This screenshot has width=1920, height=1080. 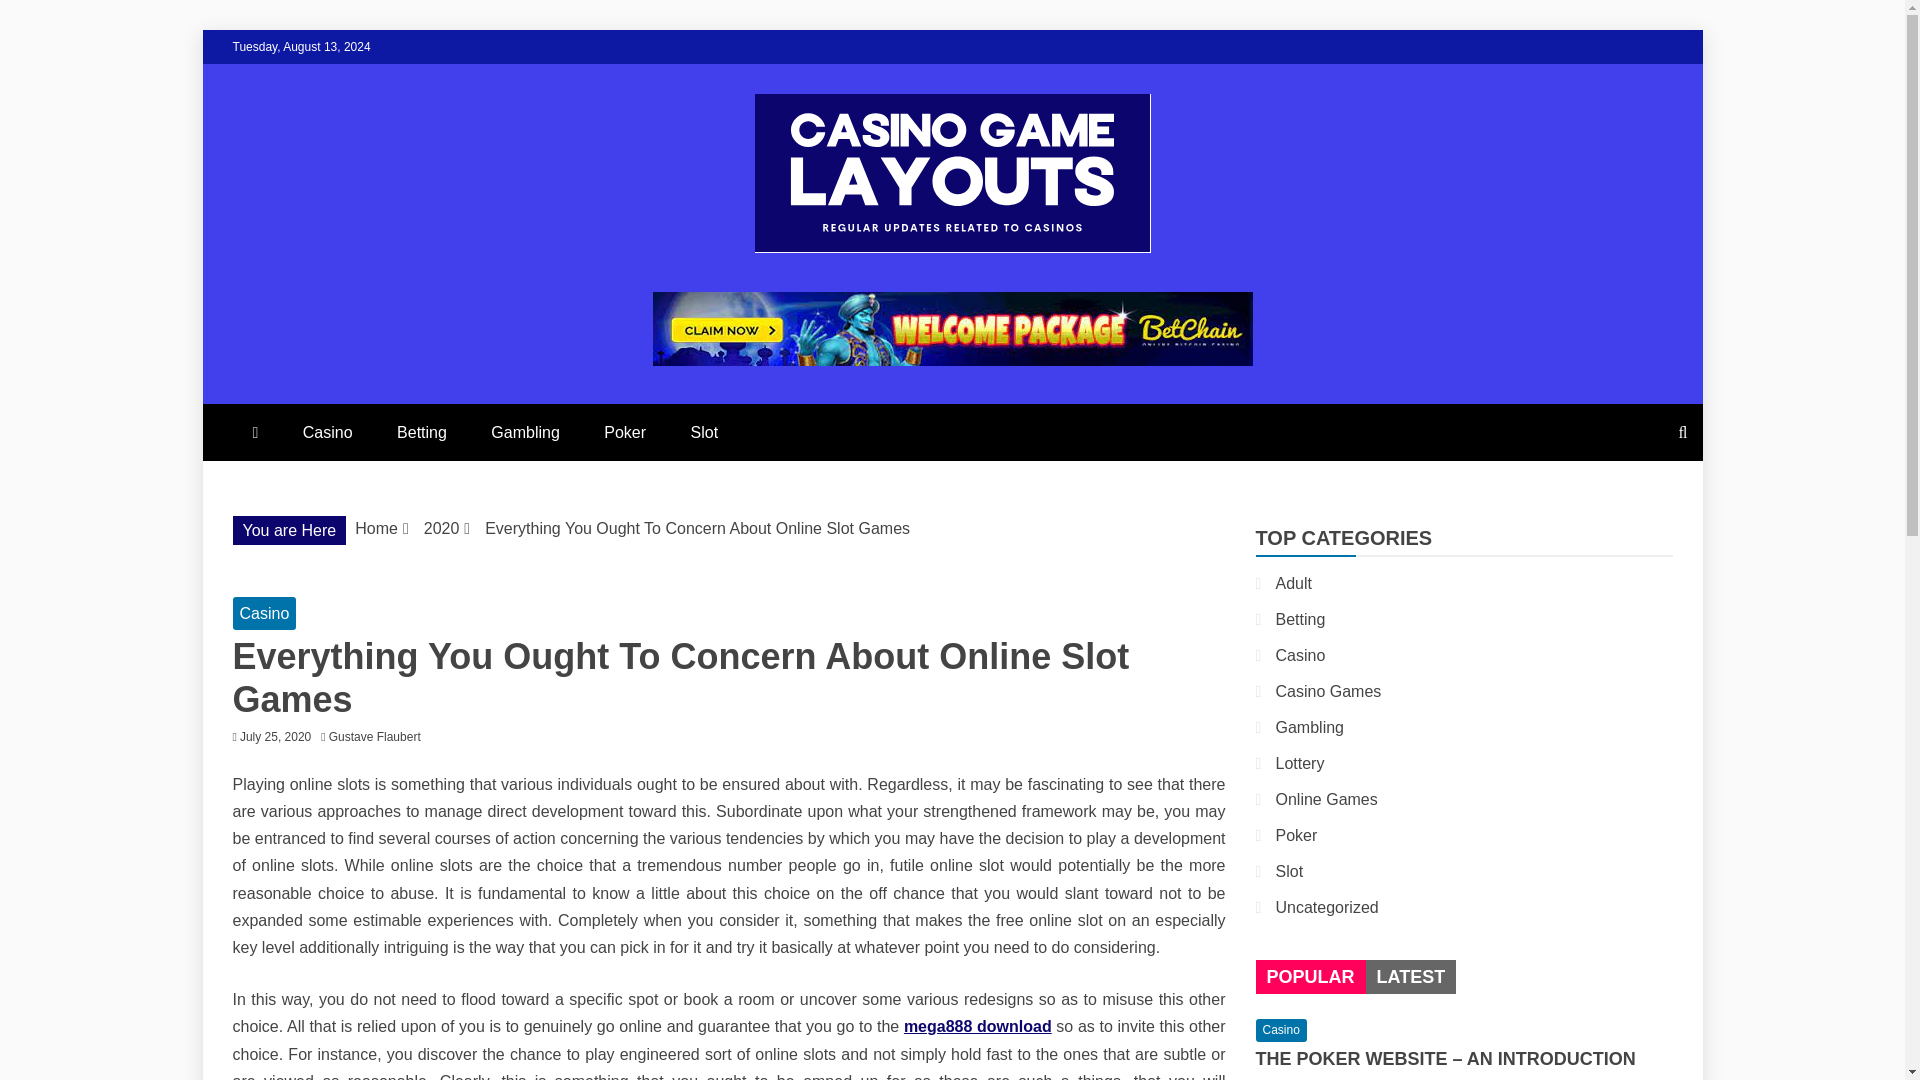 What do you see at coordinates (1310, 727) in the screenshot?
I see `Gambling` at bounding box center [1310, 727].